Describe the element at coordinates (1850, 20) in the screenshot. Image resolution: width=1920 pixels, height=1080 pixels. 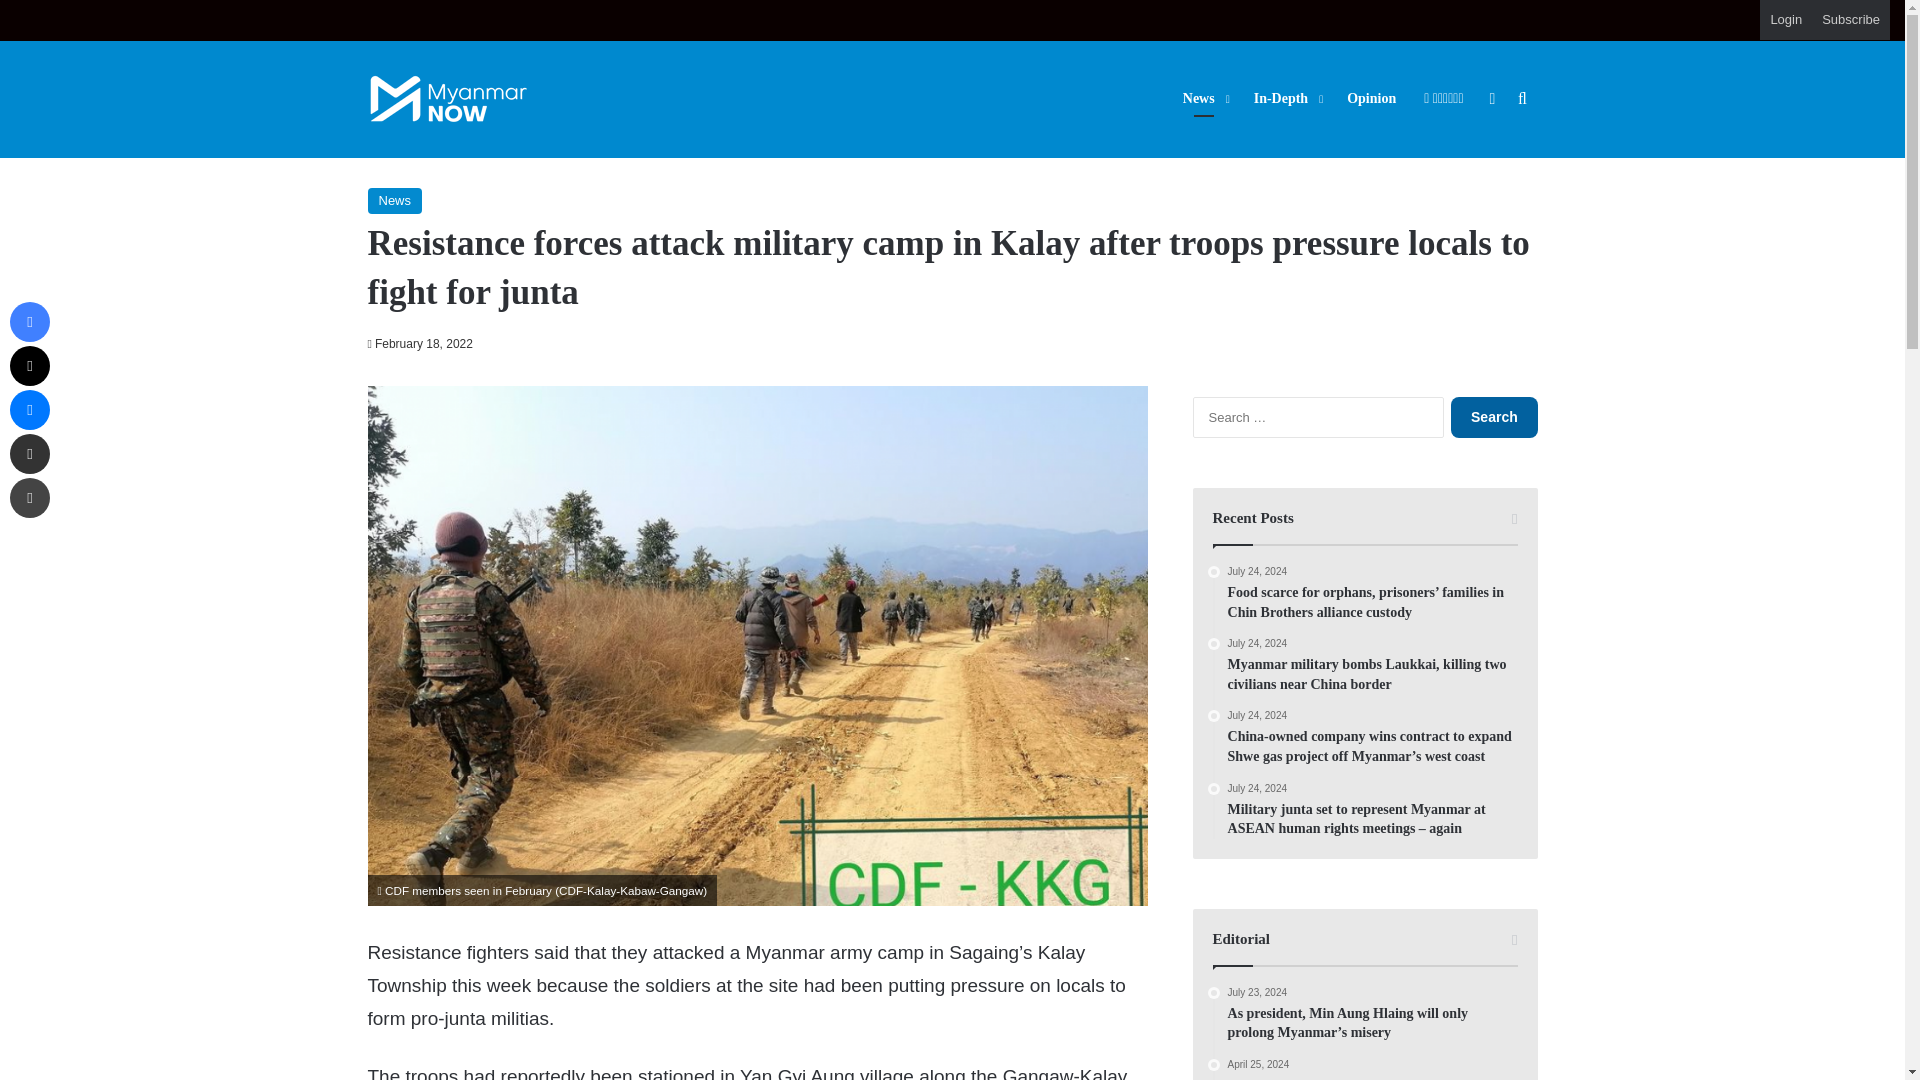
I see `Subscribe` at that location.